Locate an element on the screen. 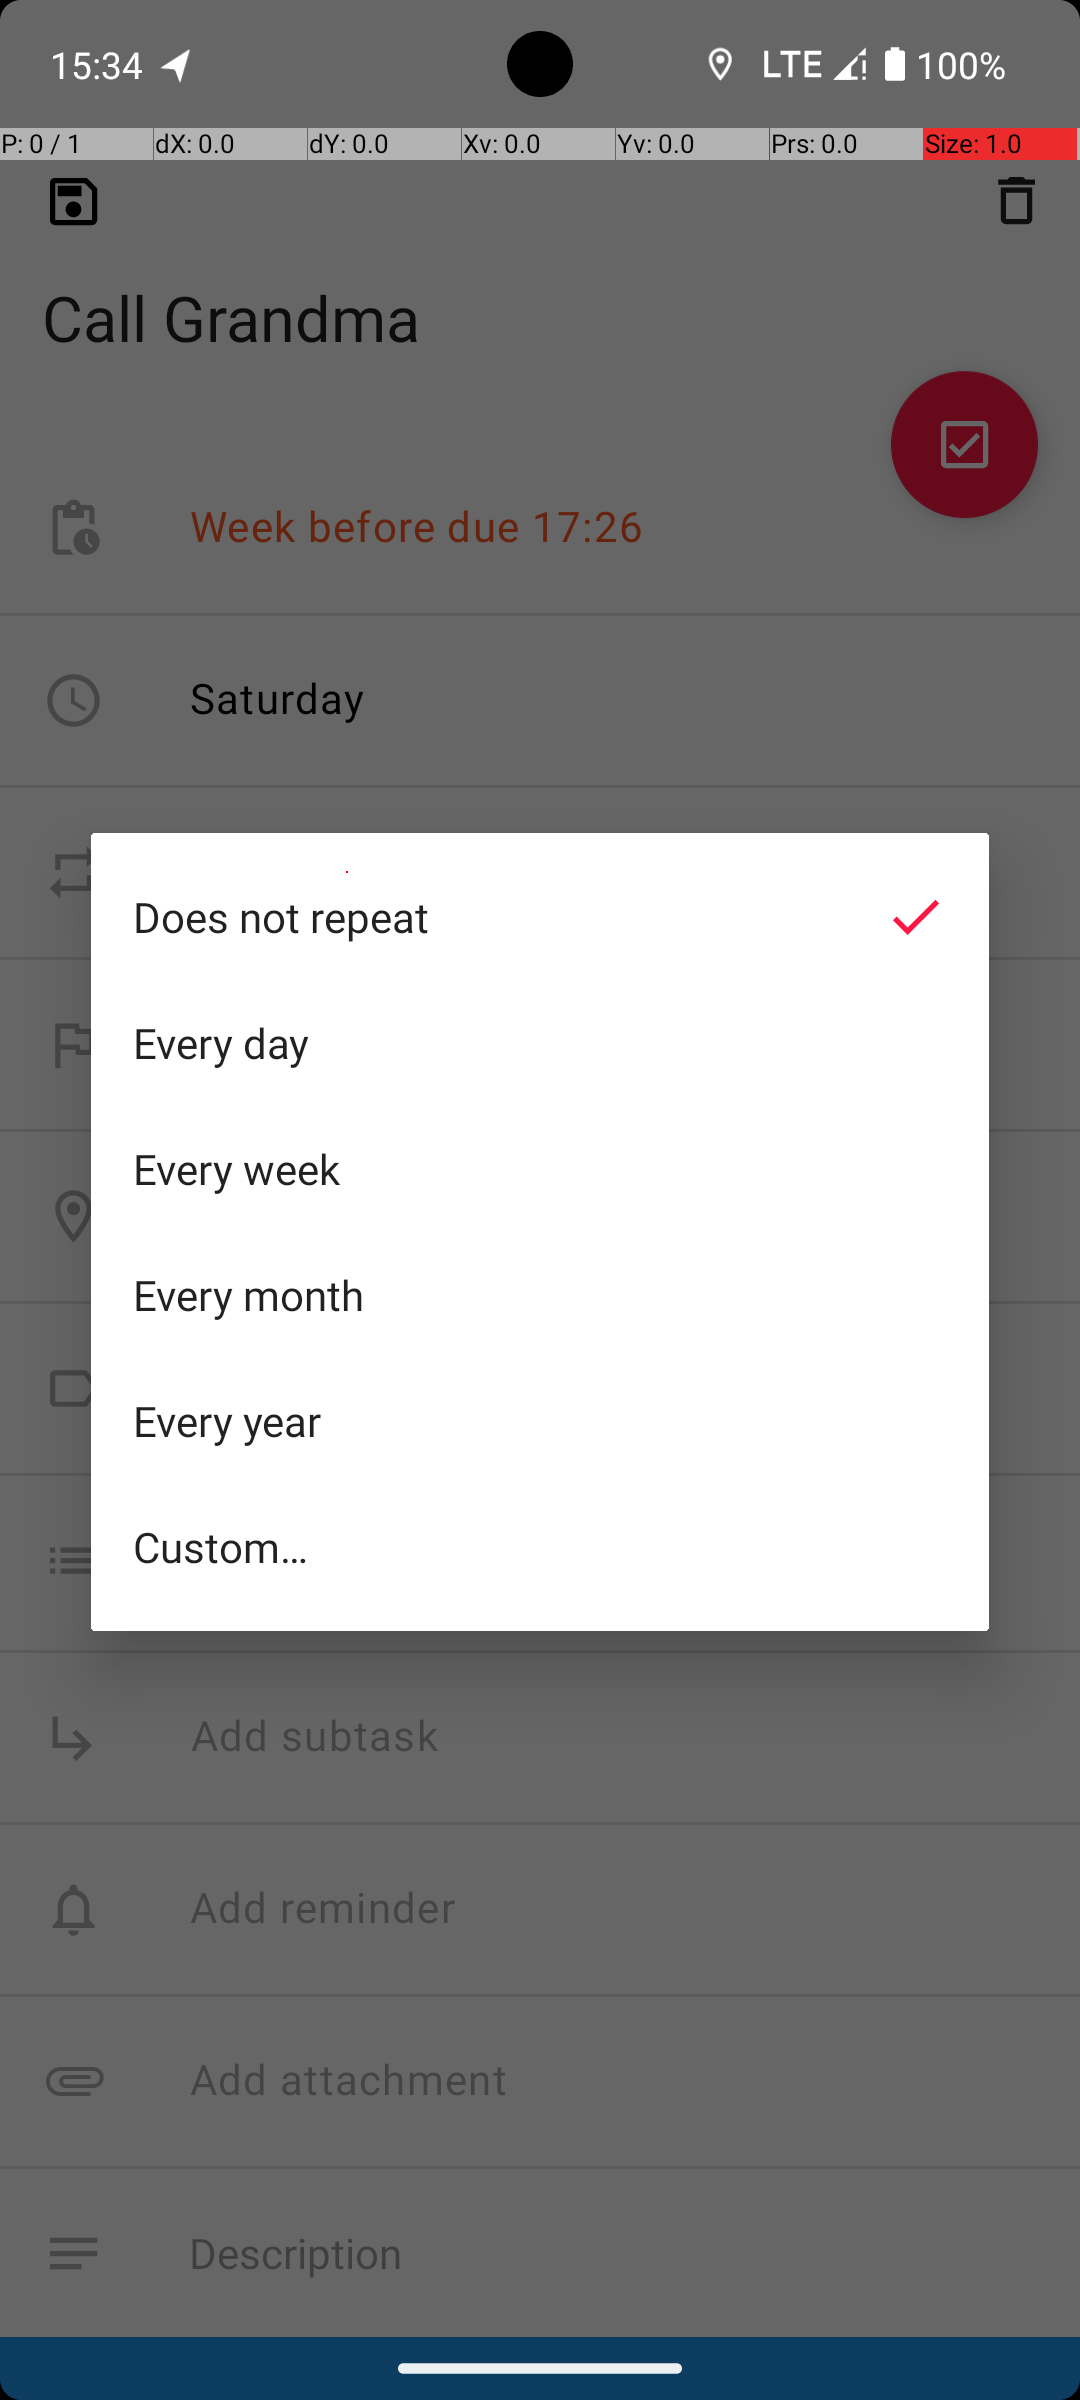 This screenshot has height=2400, width=1080. Every year is located at coordinates (540, 1421).